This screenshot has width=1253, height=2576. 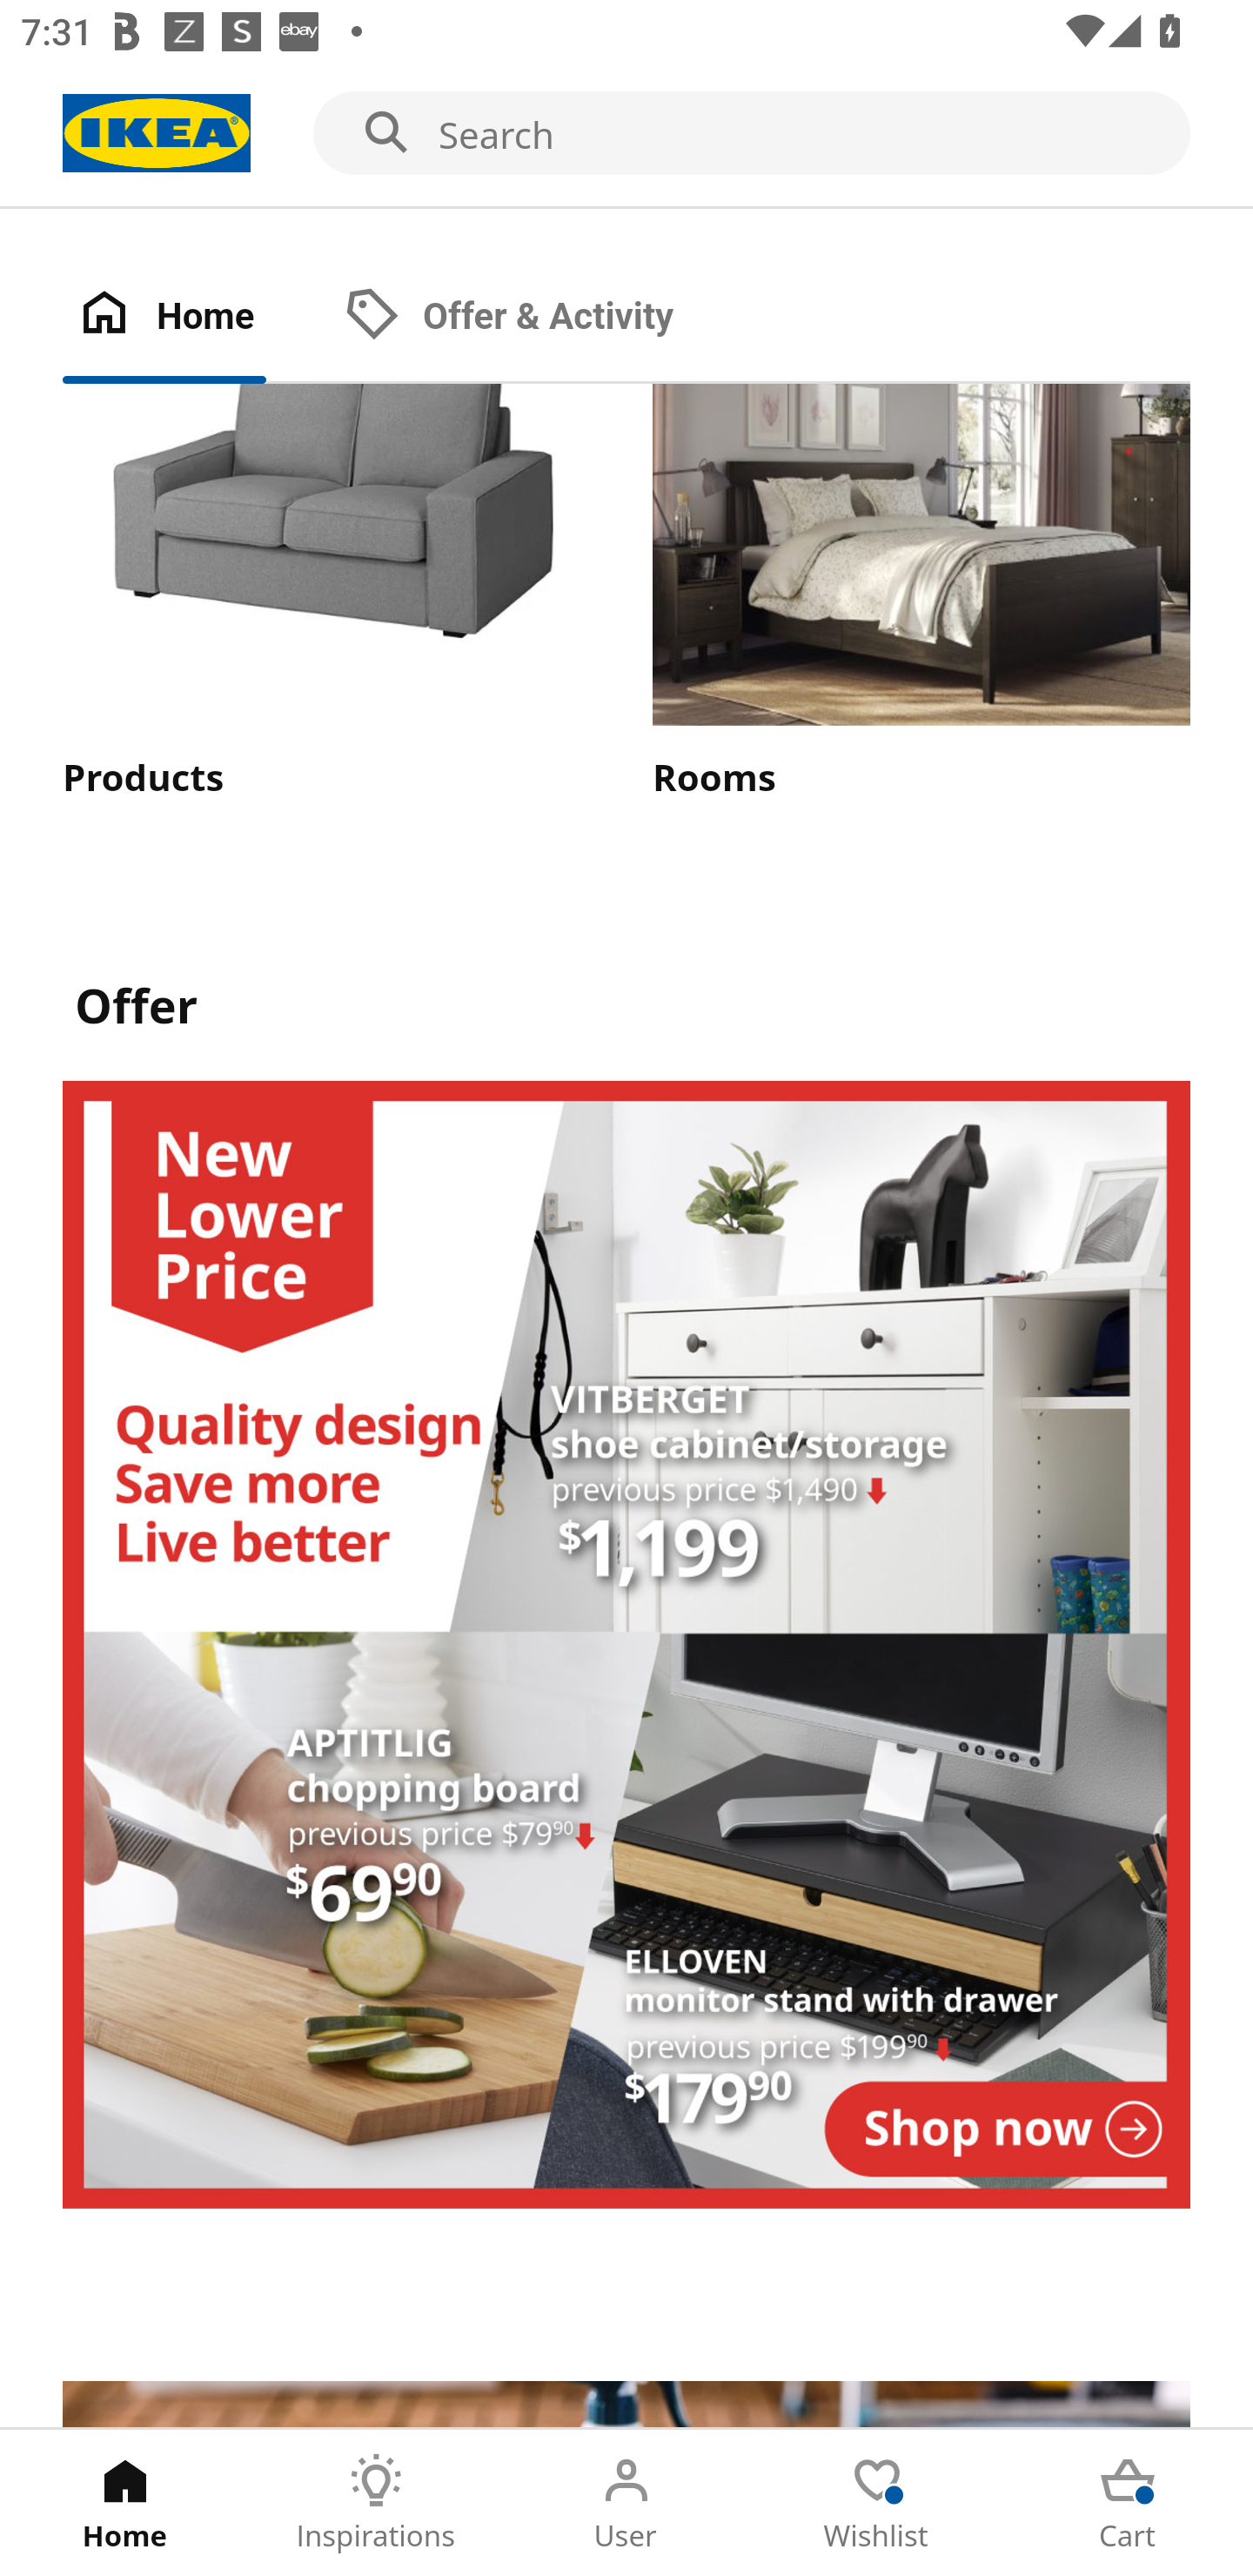 What do you see at coordinates (1128, 2503) in the screenshot?
I see `Cart
Tab 5 of 5` at bounding box center [1128, 2503].